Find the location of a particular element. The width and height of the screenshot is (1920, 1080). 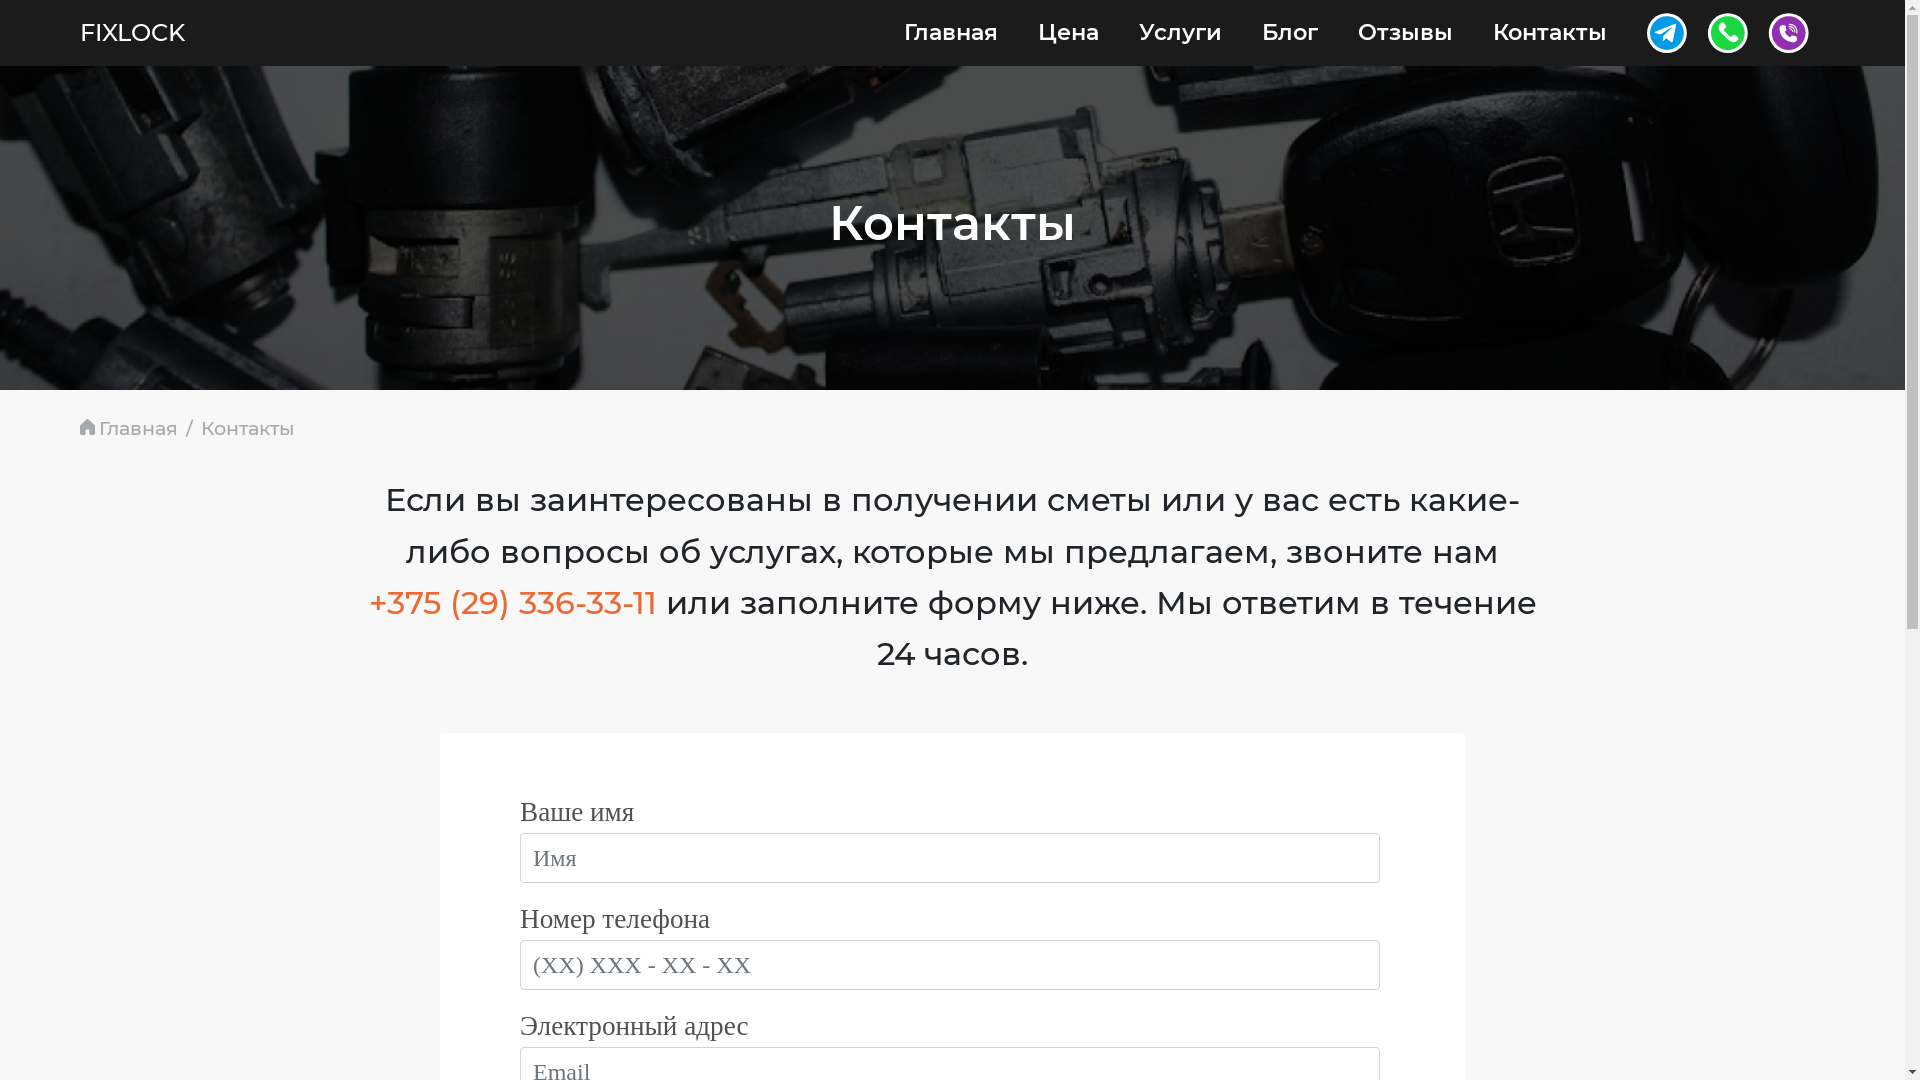

+375 (29) 336-33-11 is located at coordinates (512, 602).